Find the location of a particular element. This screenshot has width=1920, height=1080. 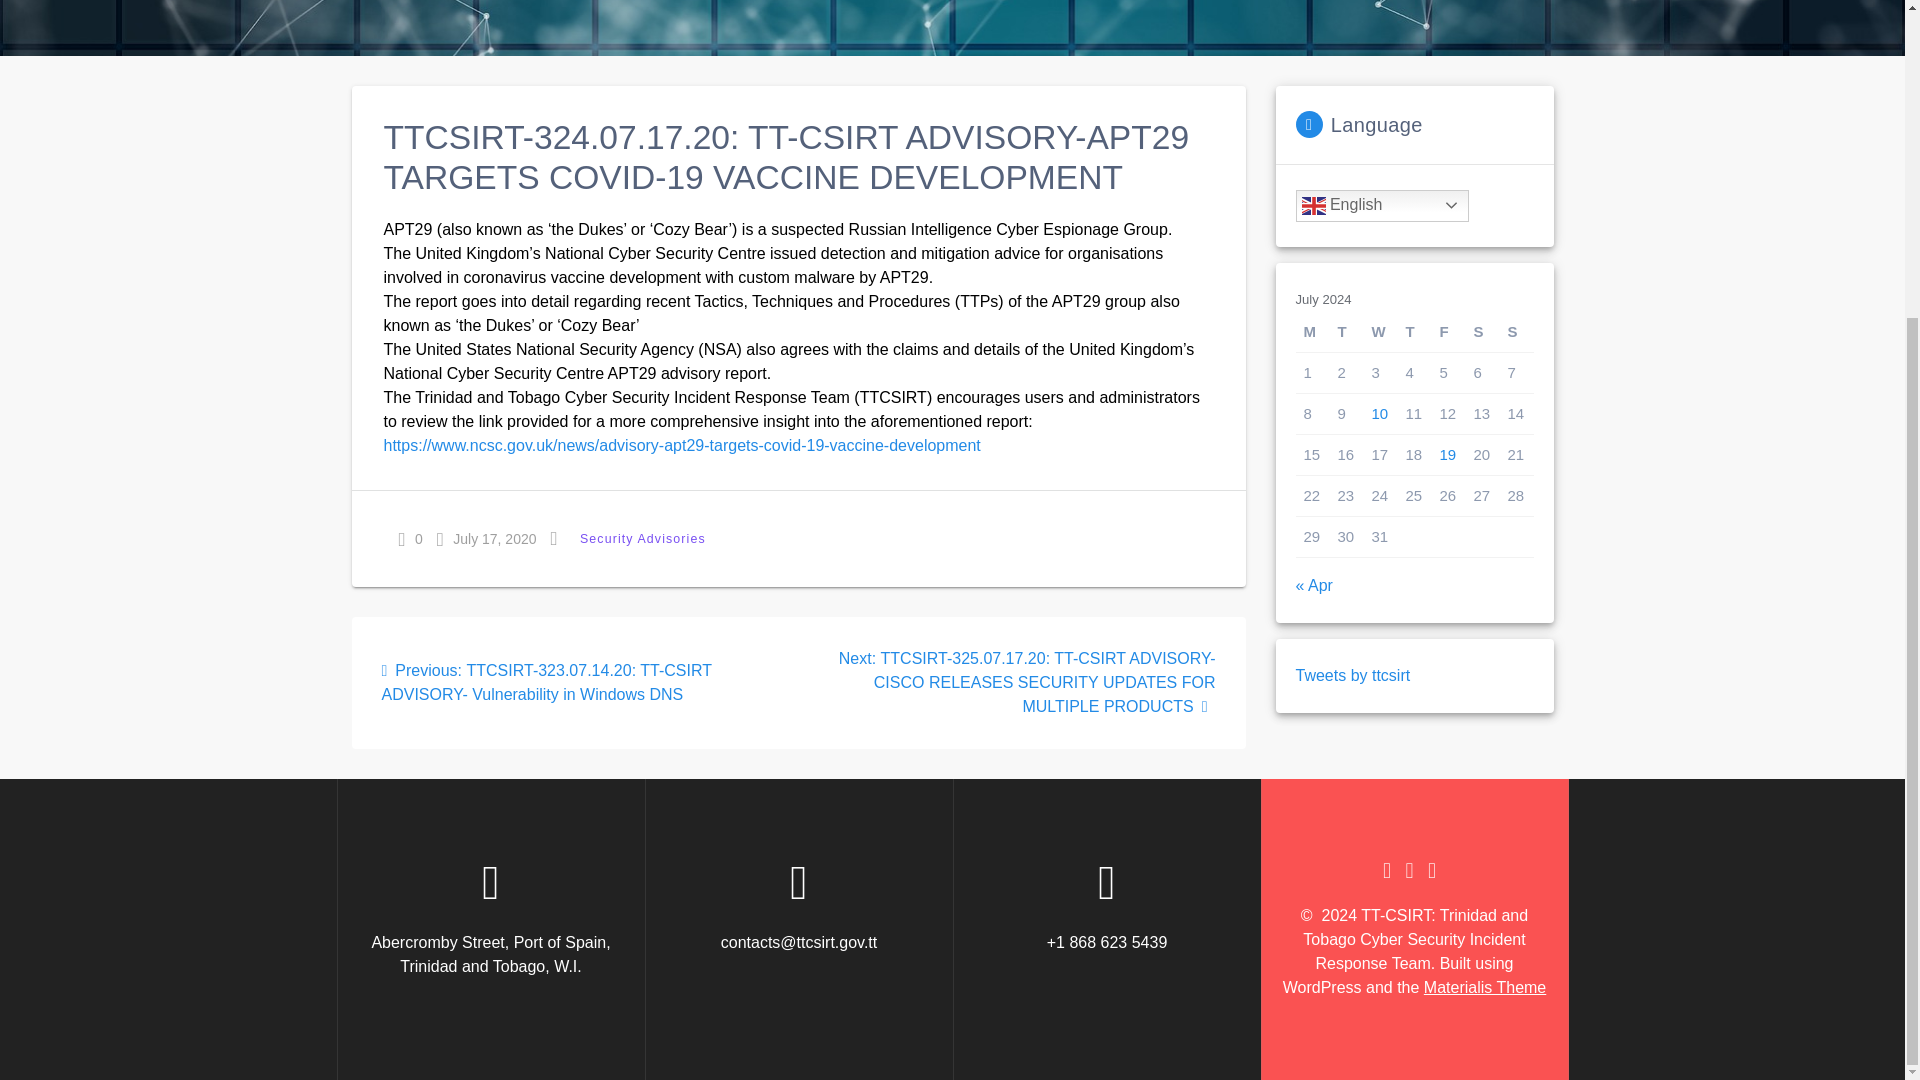

July 17, 2020 is located at coordinates (487, 538).